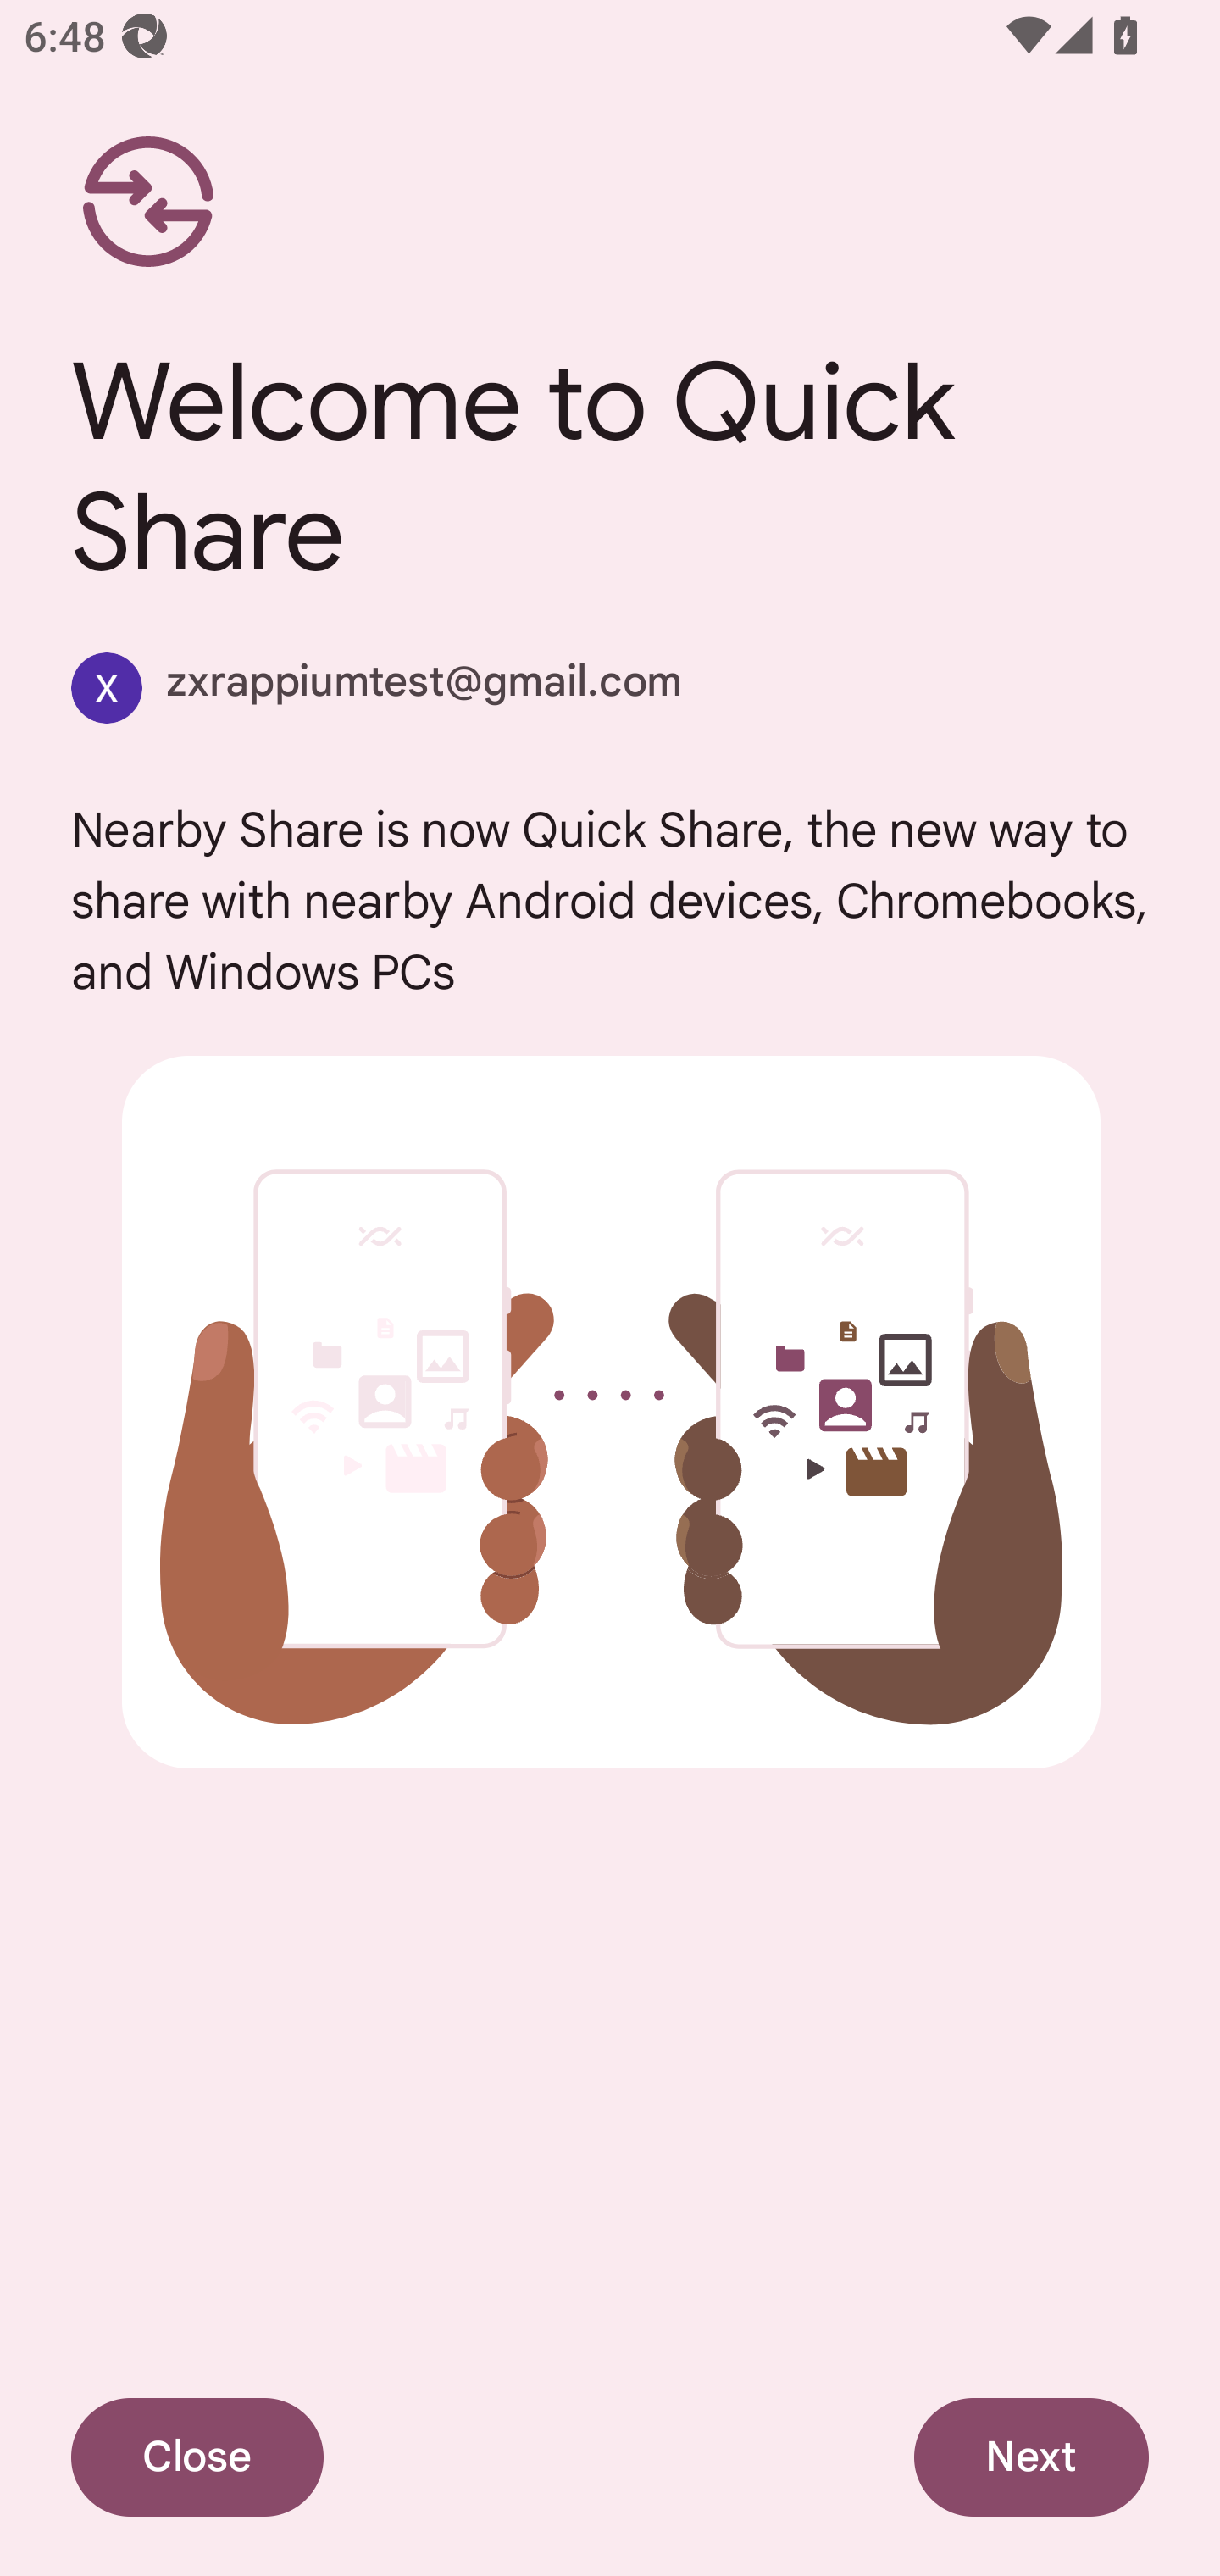 The width and height of the screenshot is (1220, 2576). What do you see at coordinates (1031, 2457) in the screenshot?
I see `Next` at bounding box center [1031, 2457].